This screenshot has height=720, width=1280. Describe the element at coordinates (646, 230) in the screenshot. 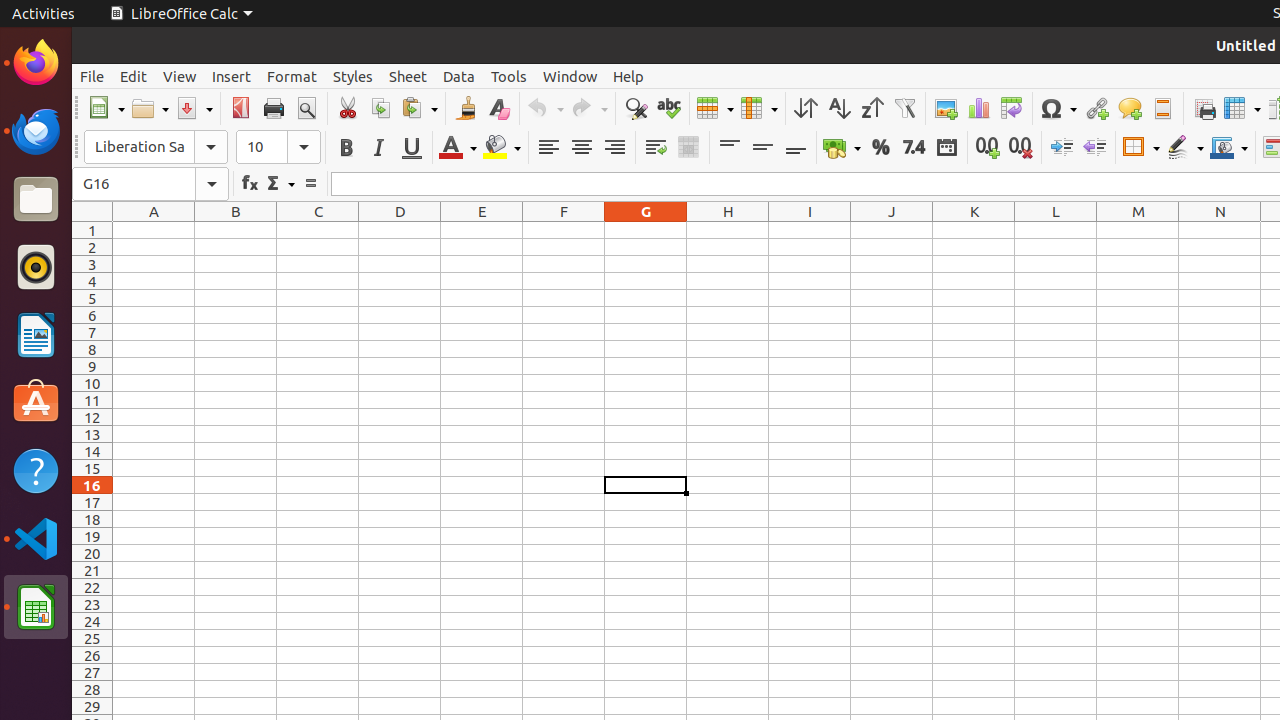

I see `G1` at that location.